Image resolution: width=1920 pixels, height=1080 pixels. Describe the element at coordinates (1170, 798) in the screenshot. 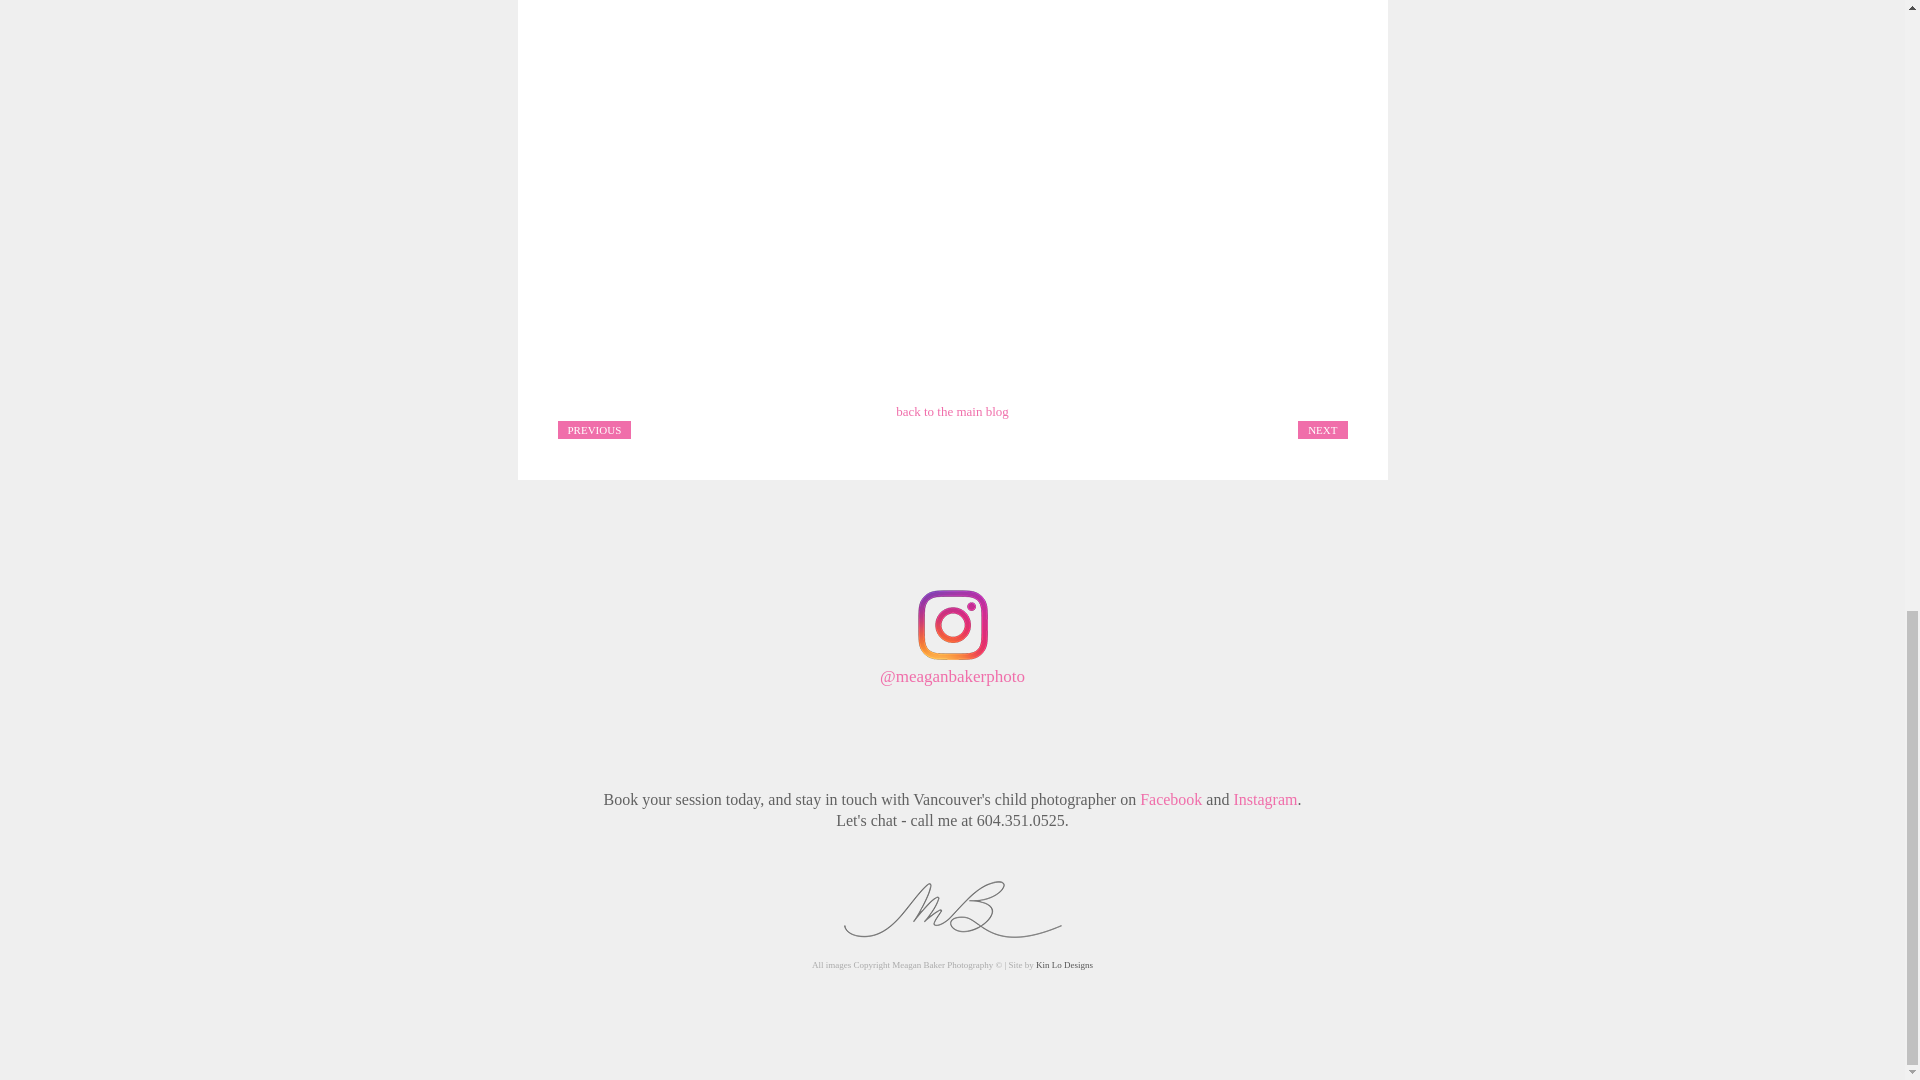

I see `Facebook` at that location.